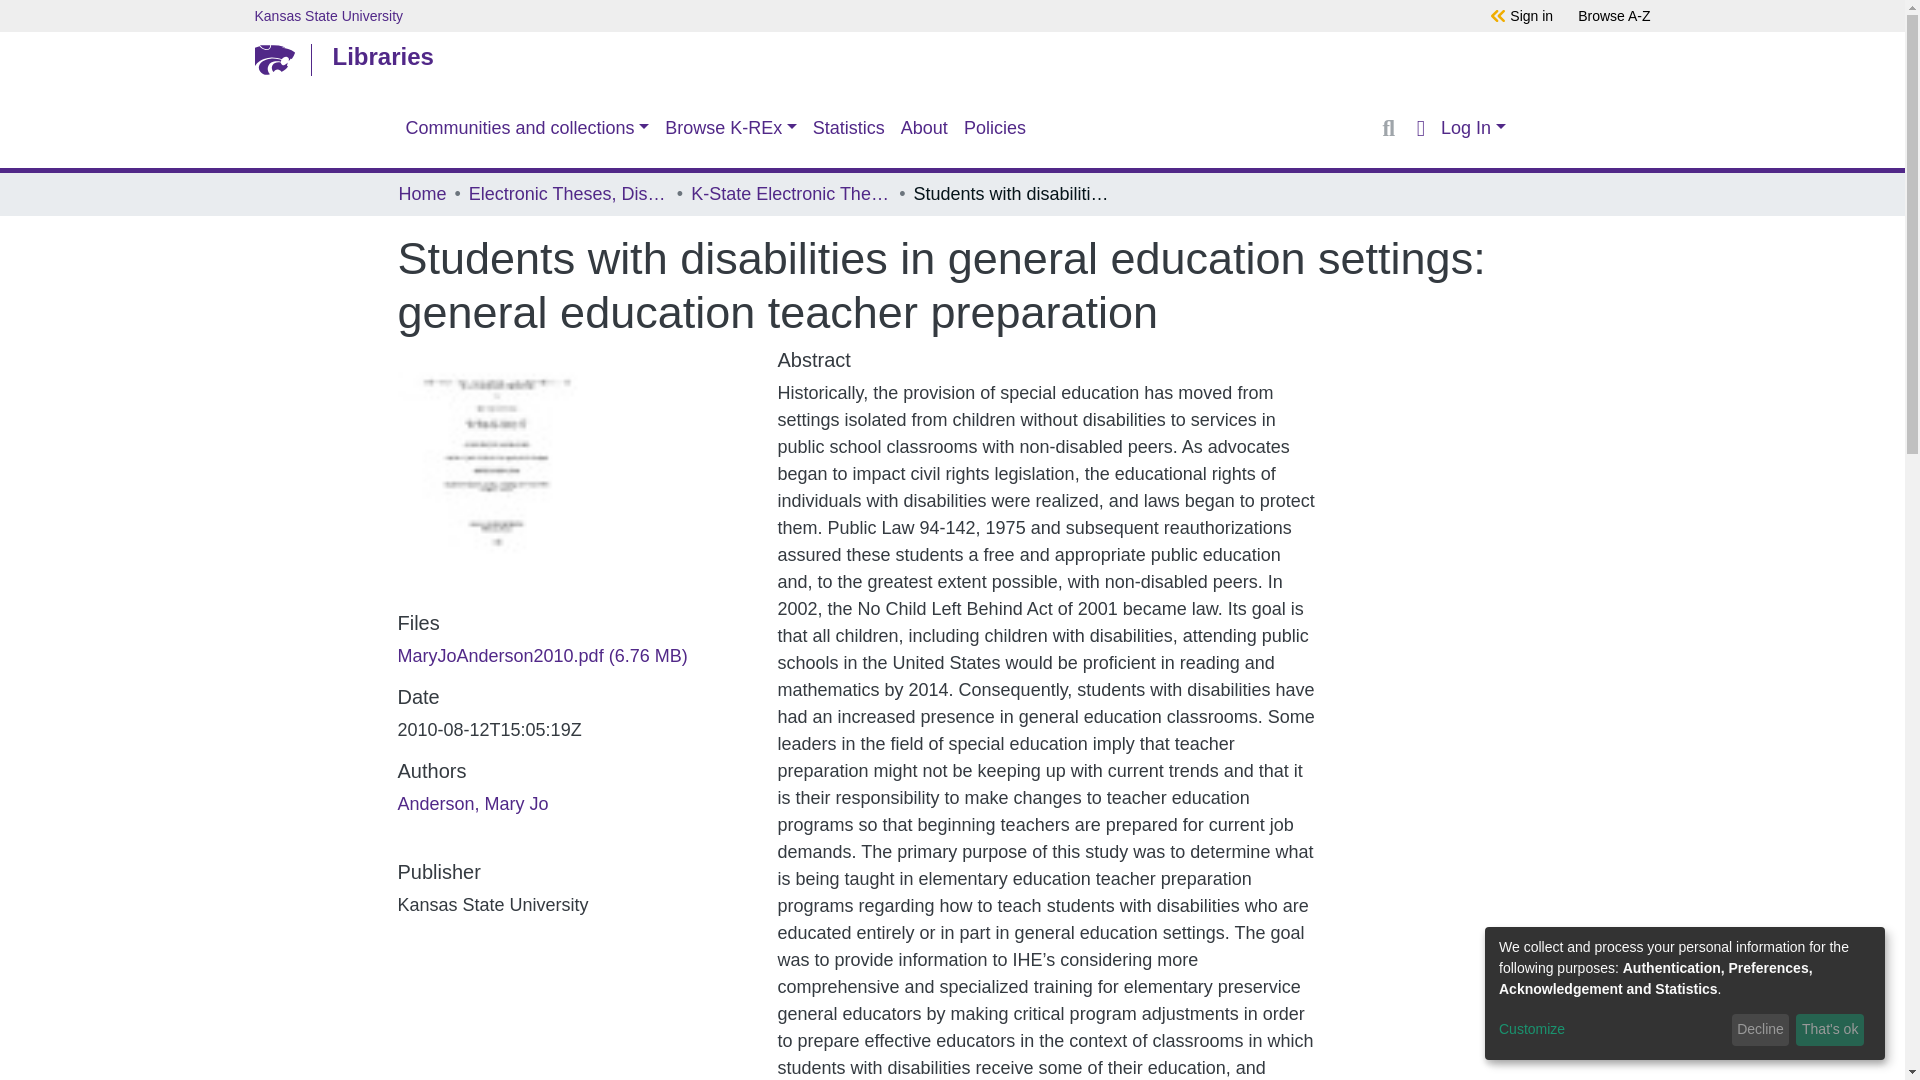  I want to click on Libraries, so click(947, 56).